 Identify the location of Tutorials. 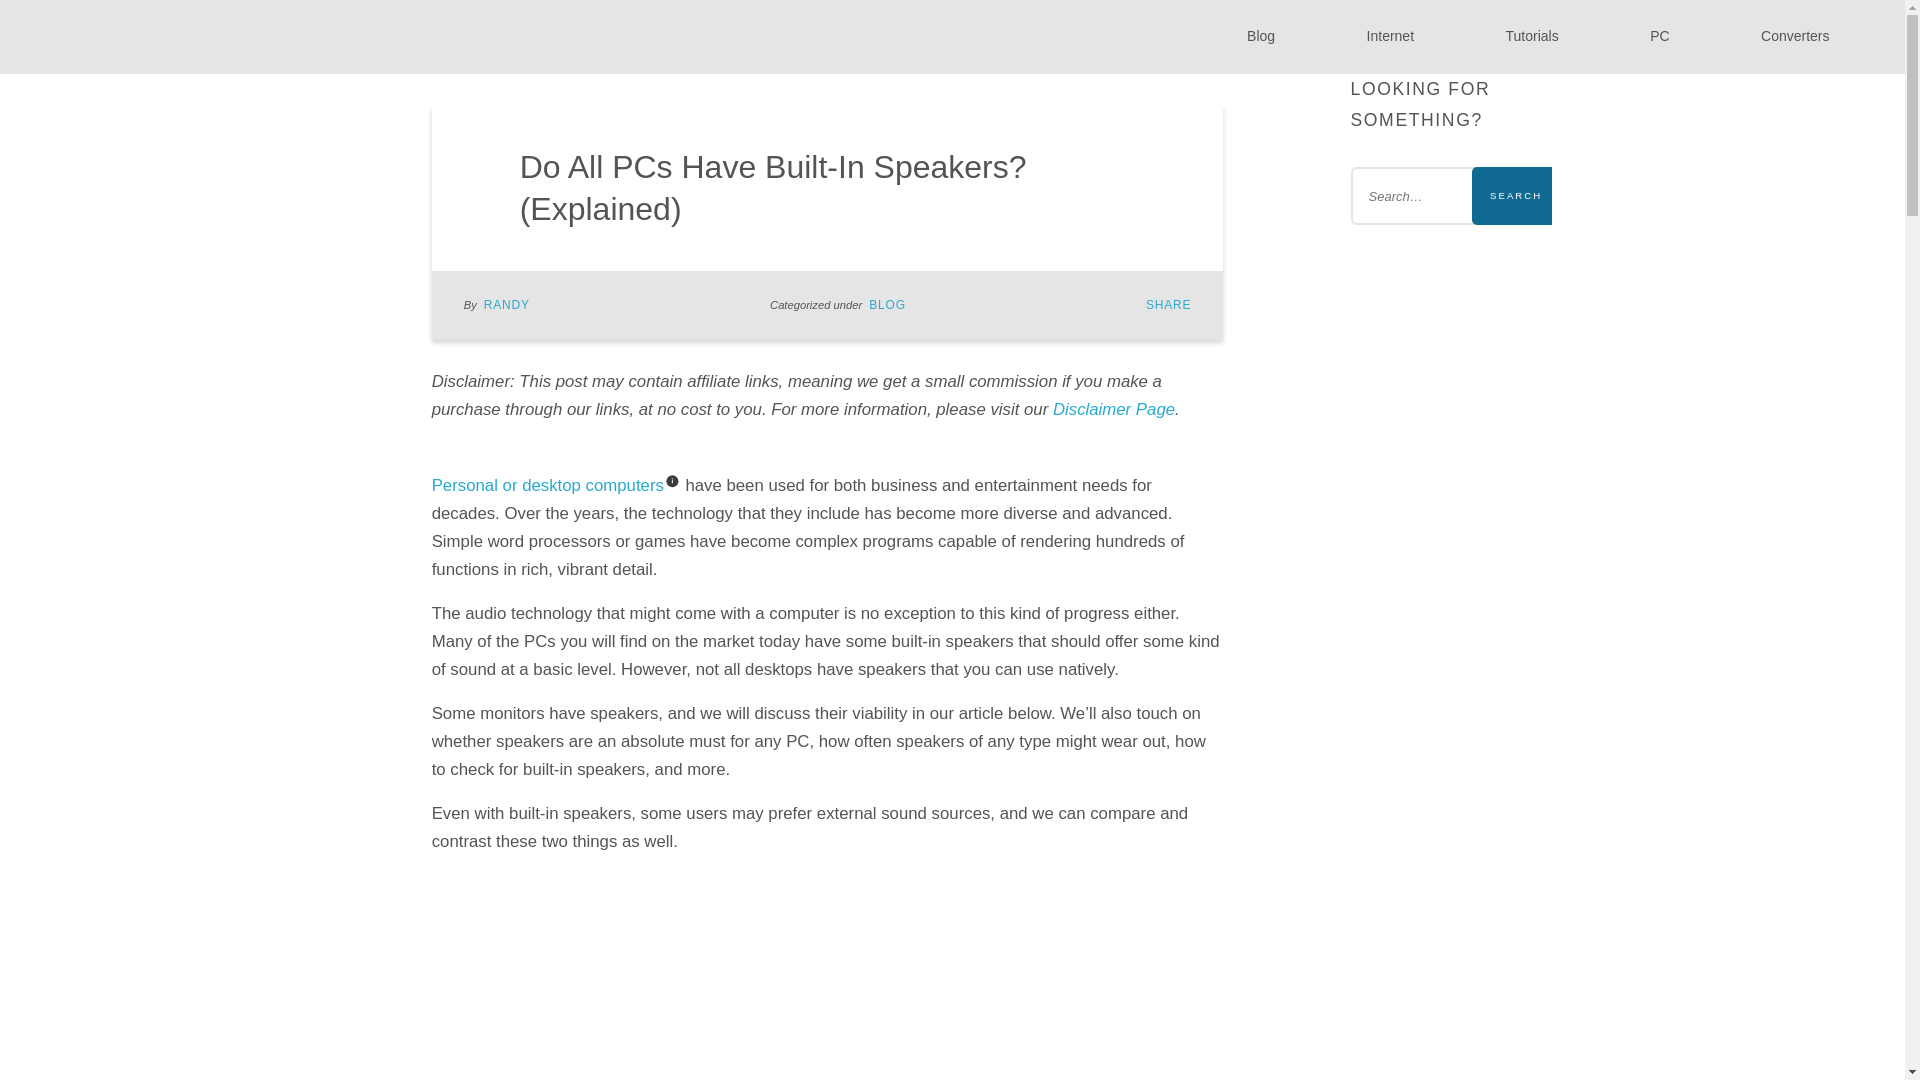
(1532, 36).